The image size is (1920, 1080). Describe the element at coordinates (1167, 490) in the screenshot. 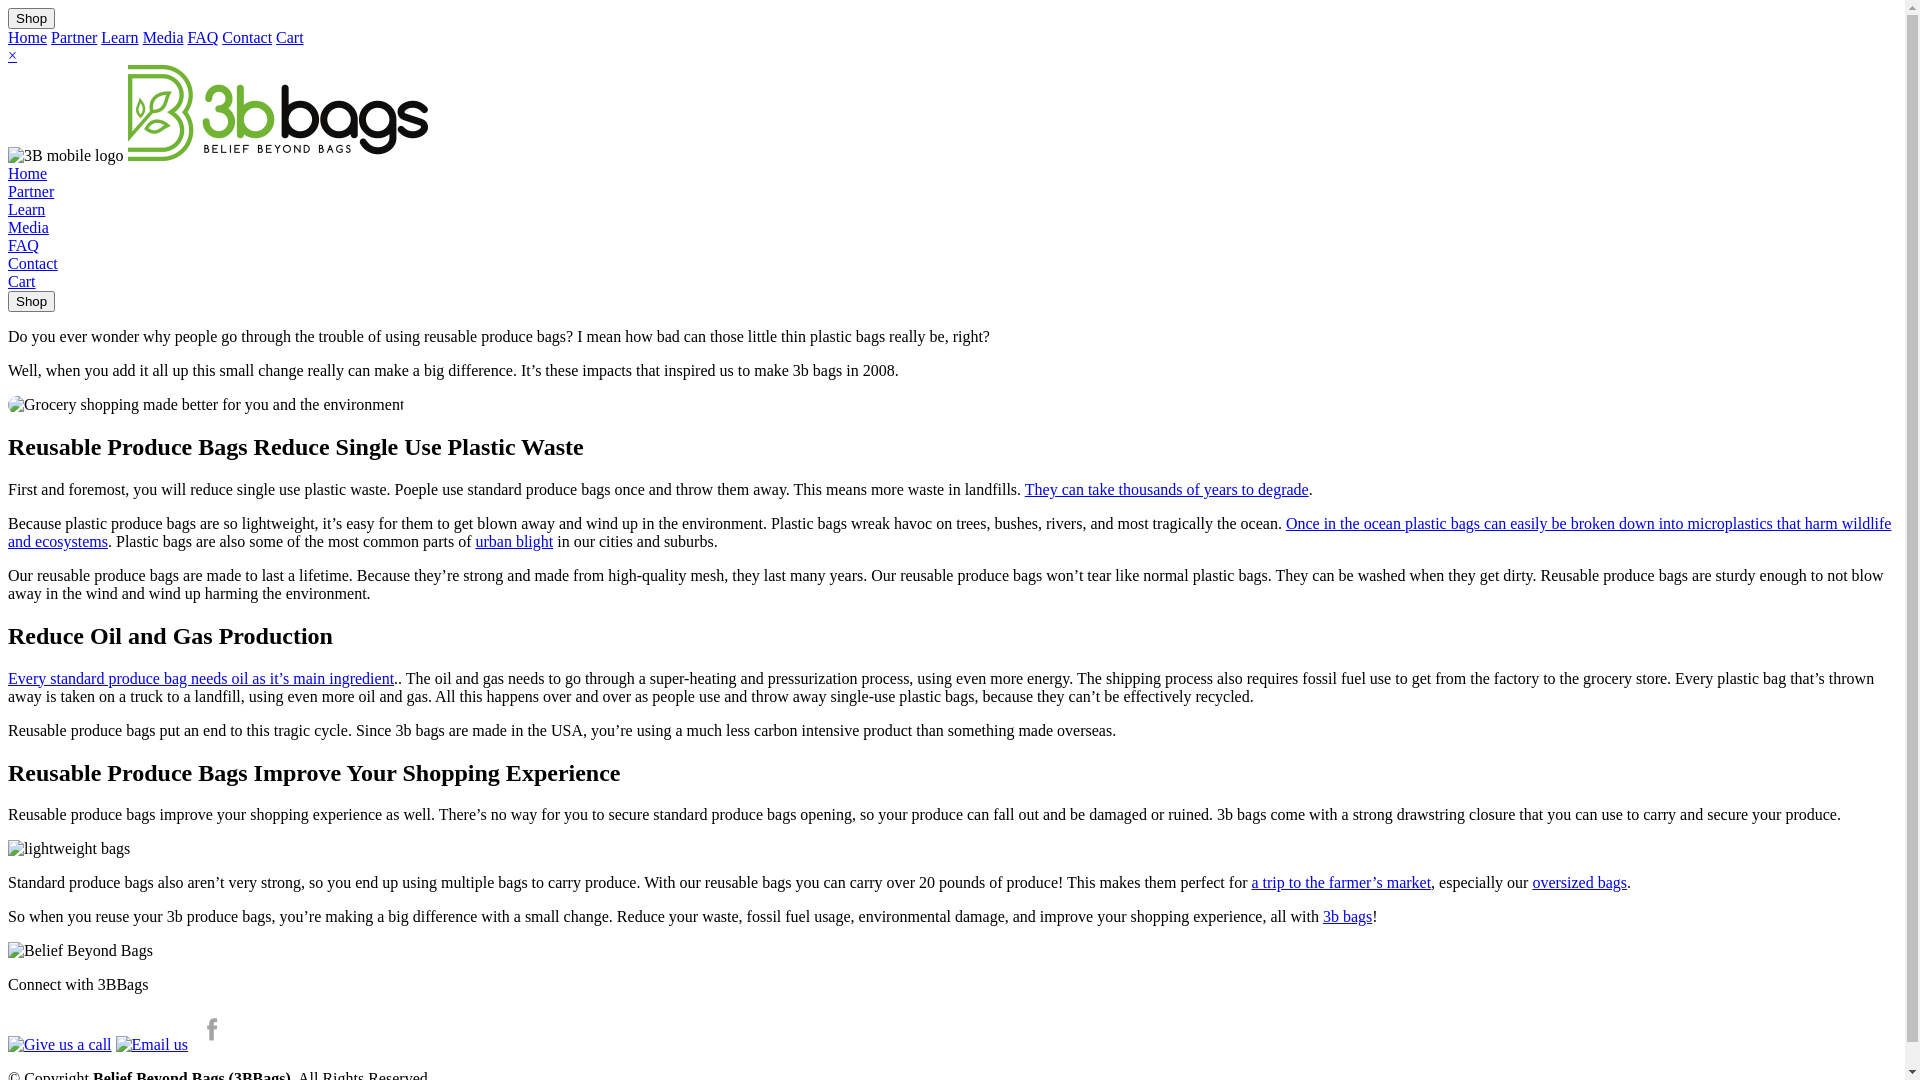

I see `They can take thousands of years to degrade` at that location.